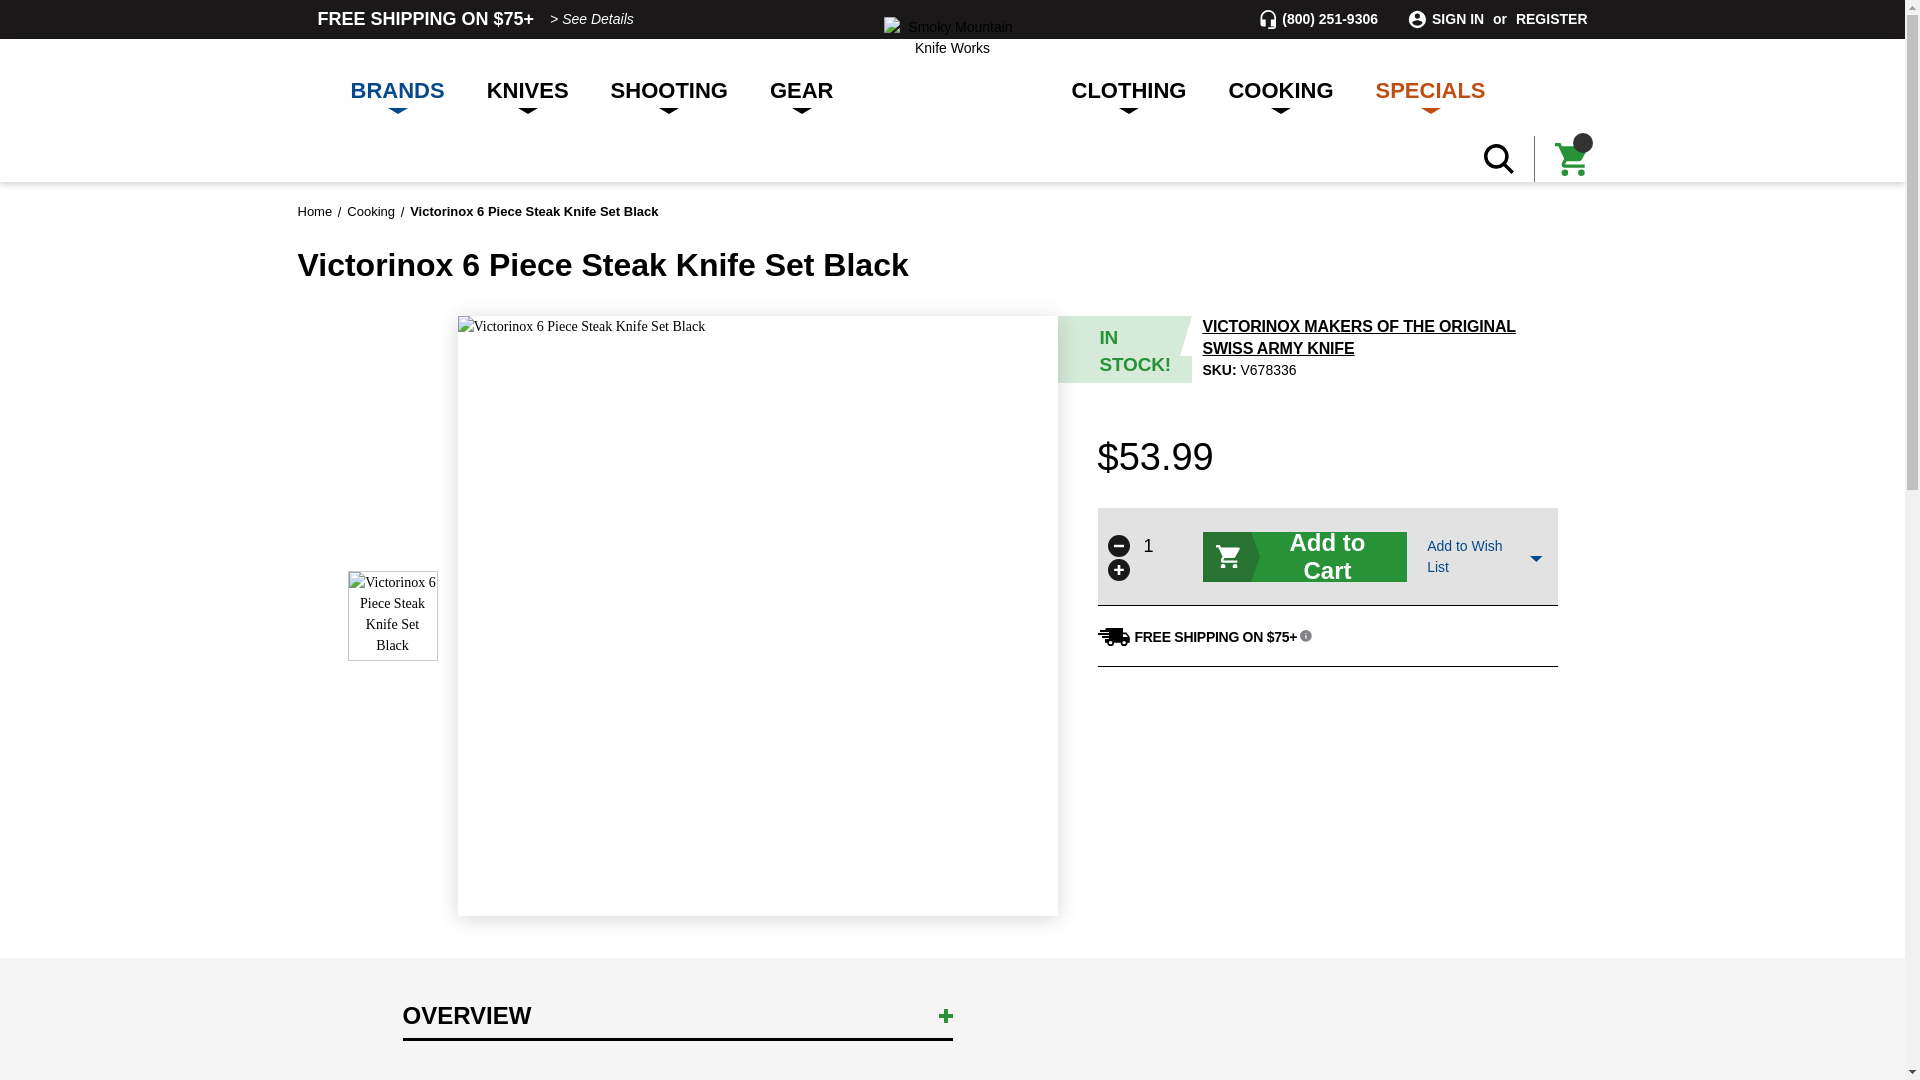 The width and height of the screenshot is (1920, 1080). What do you see at coordinates (528, 87) in the screenshot?
I see `KNIVES` at bounding box center [528, 87].